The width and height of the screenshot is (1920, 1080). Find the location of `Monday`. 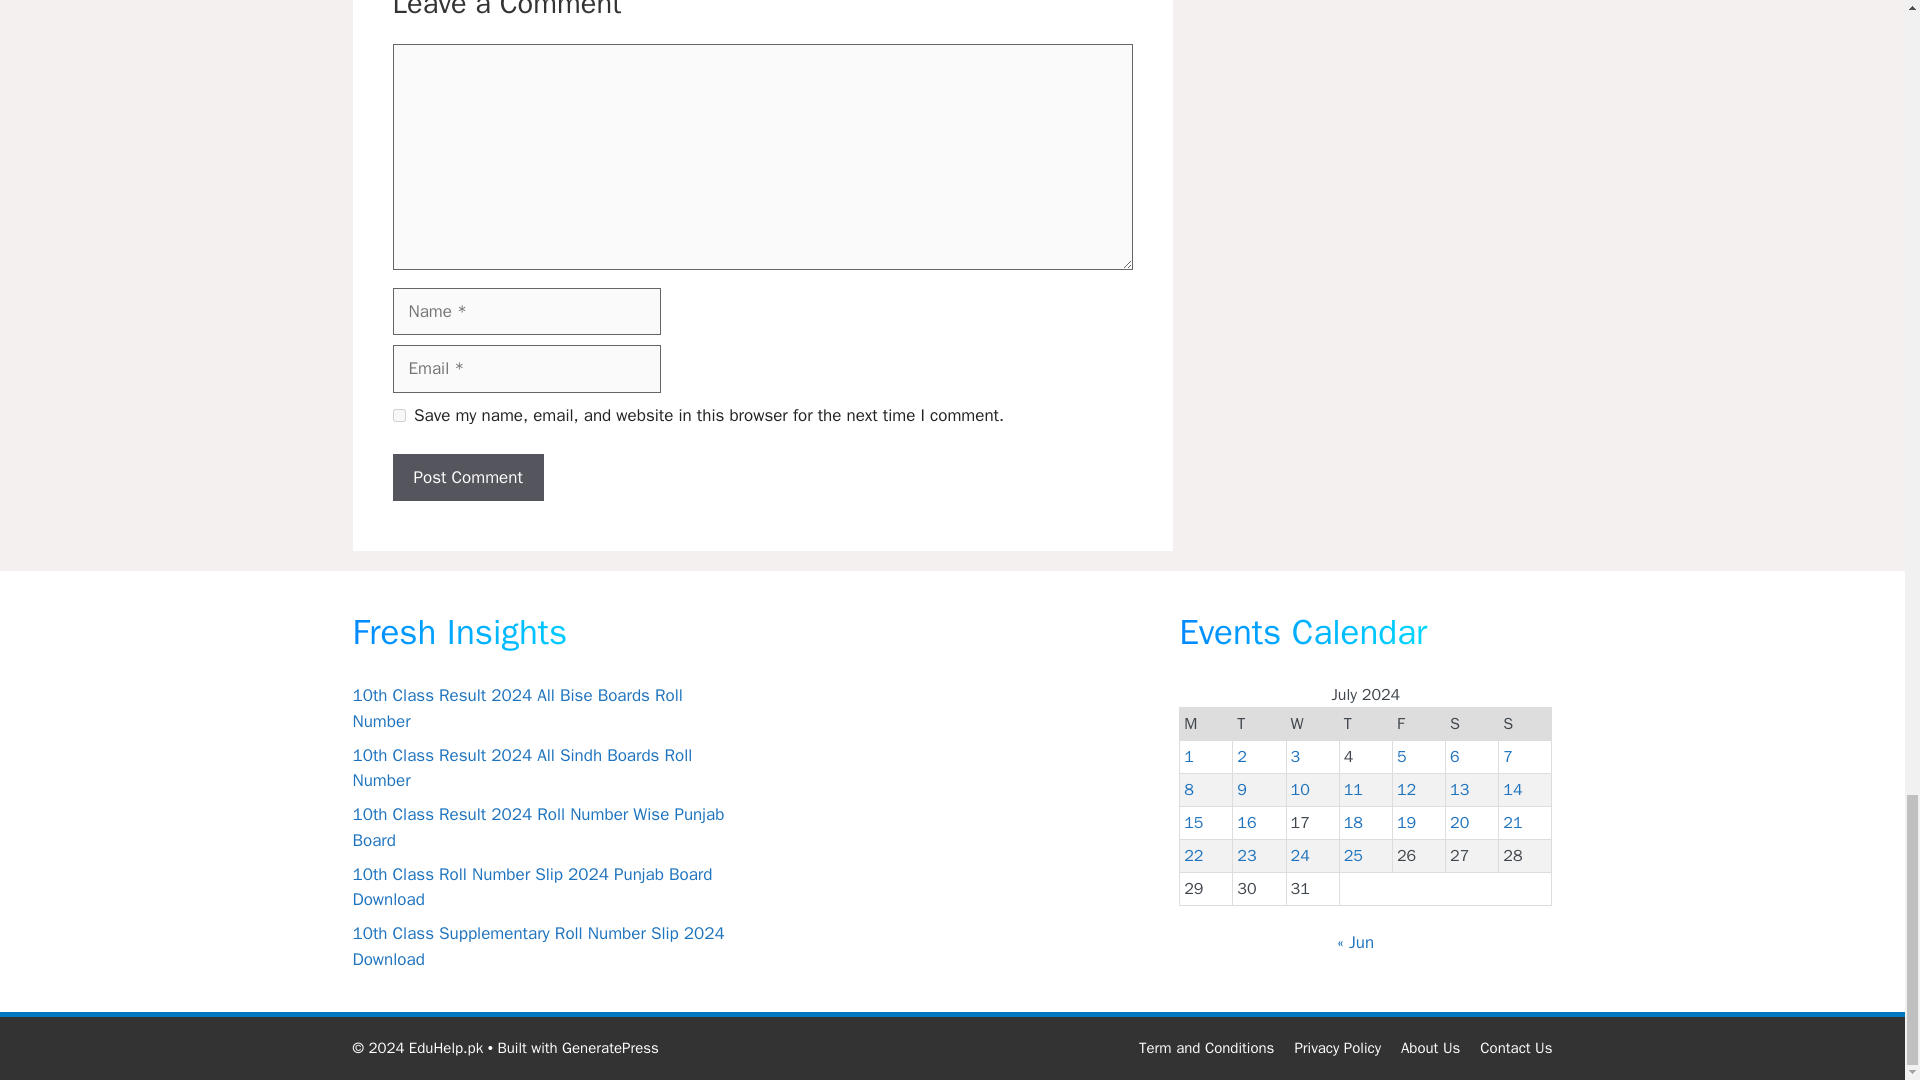

Monday is located at coordinates (1206, 724).